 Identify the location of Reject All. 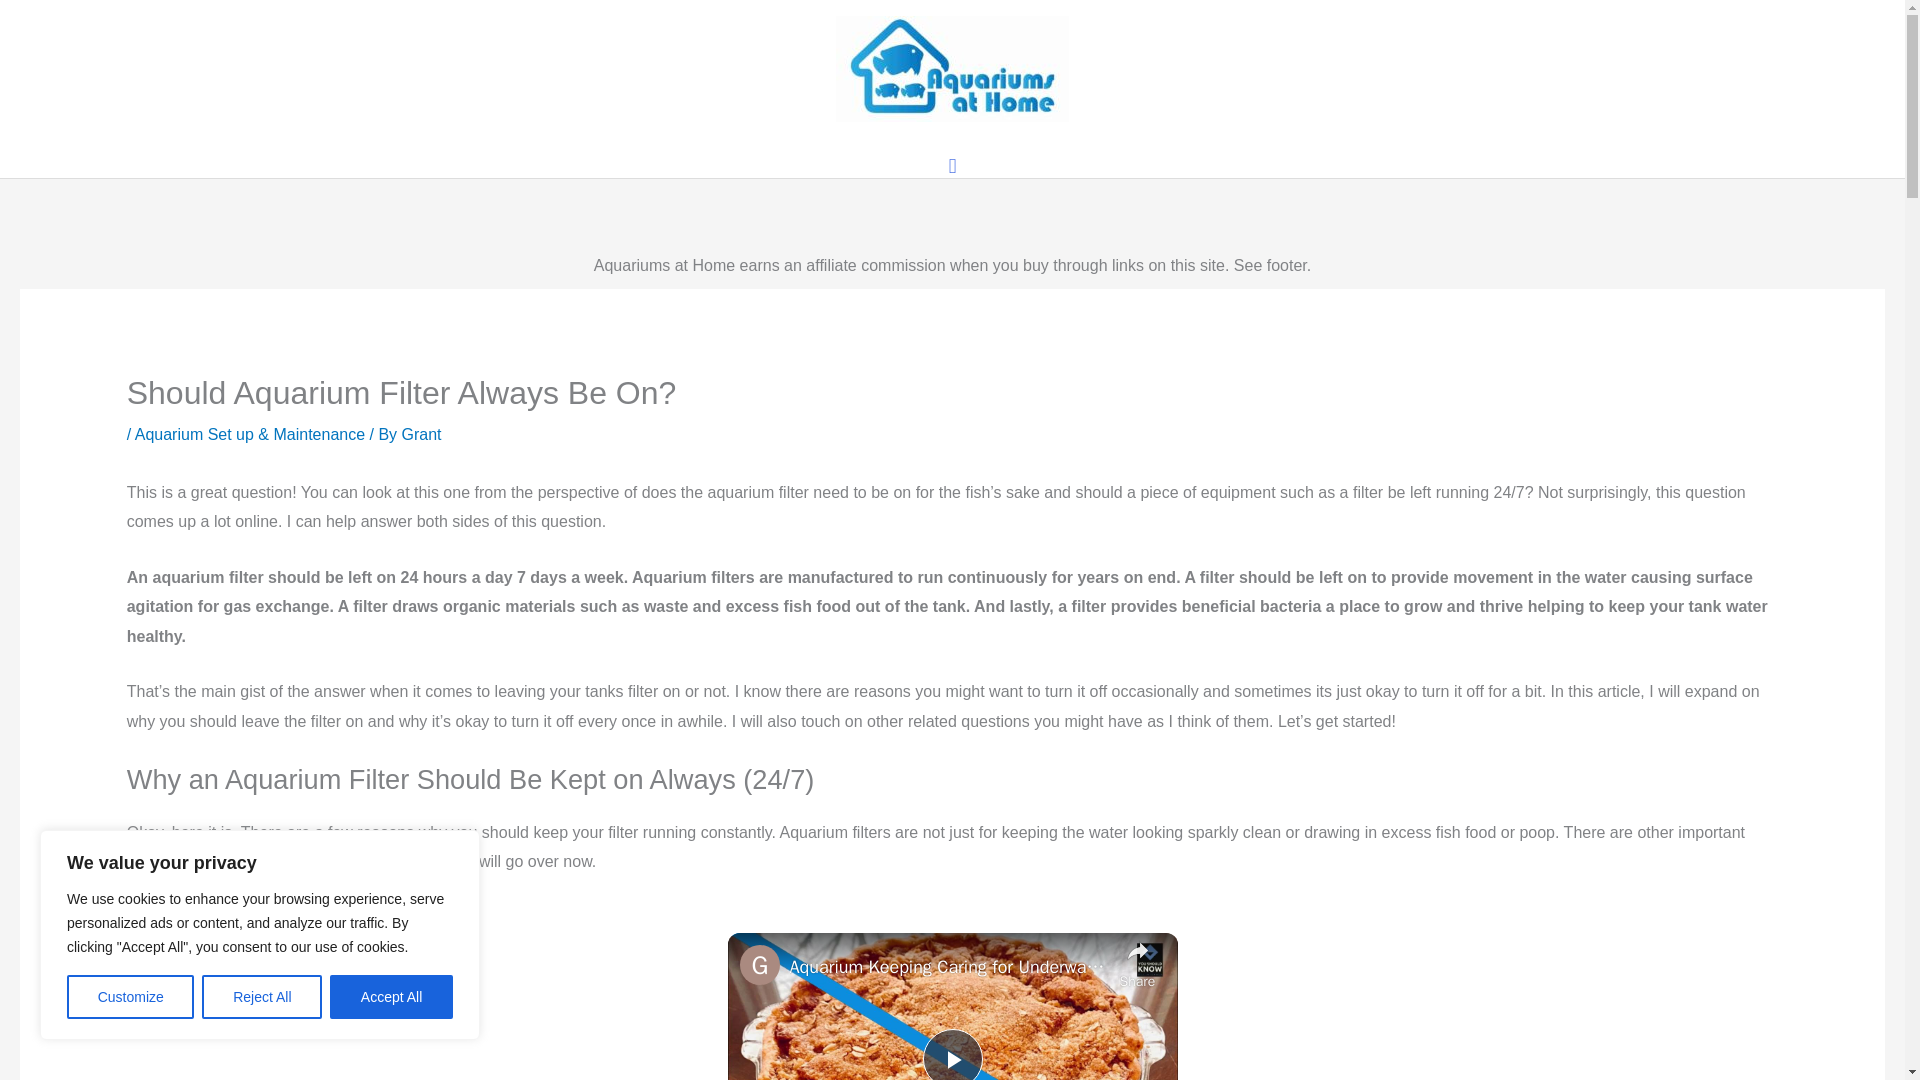
(262, 997).